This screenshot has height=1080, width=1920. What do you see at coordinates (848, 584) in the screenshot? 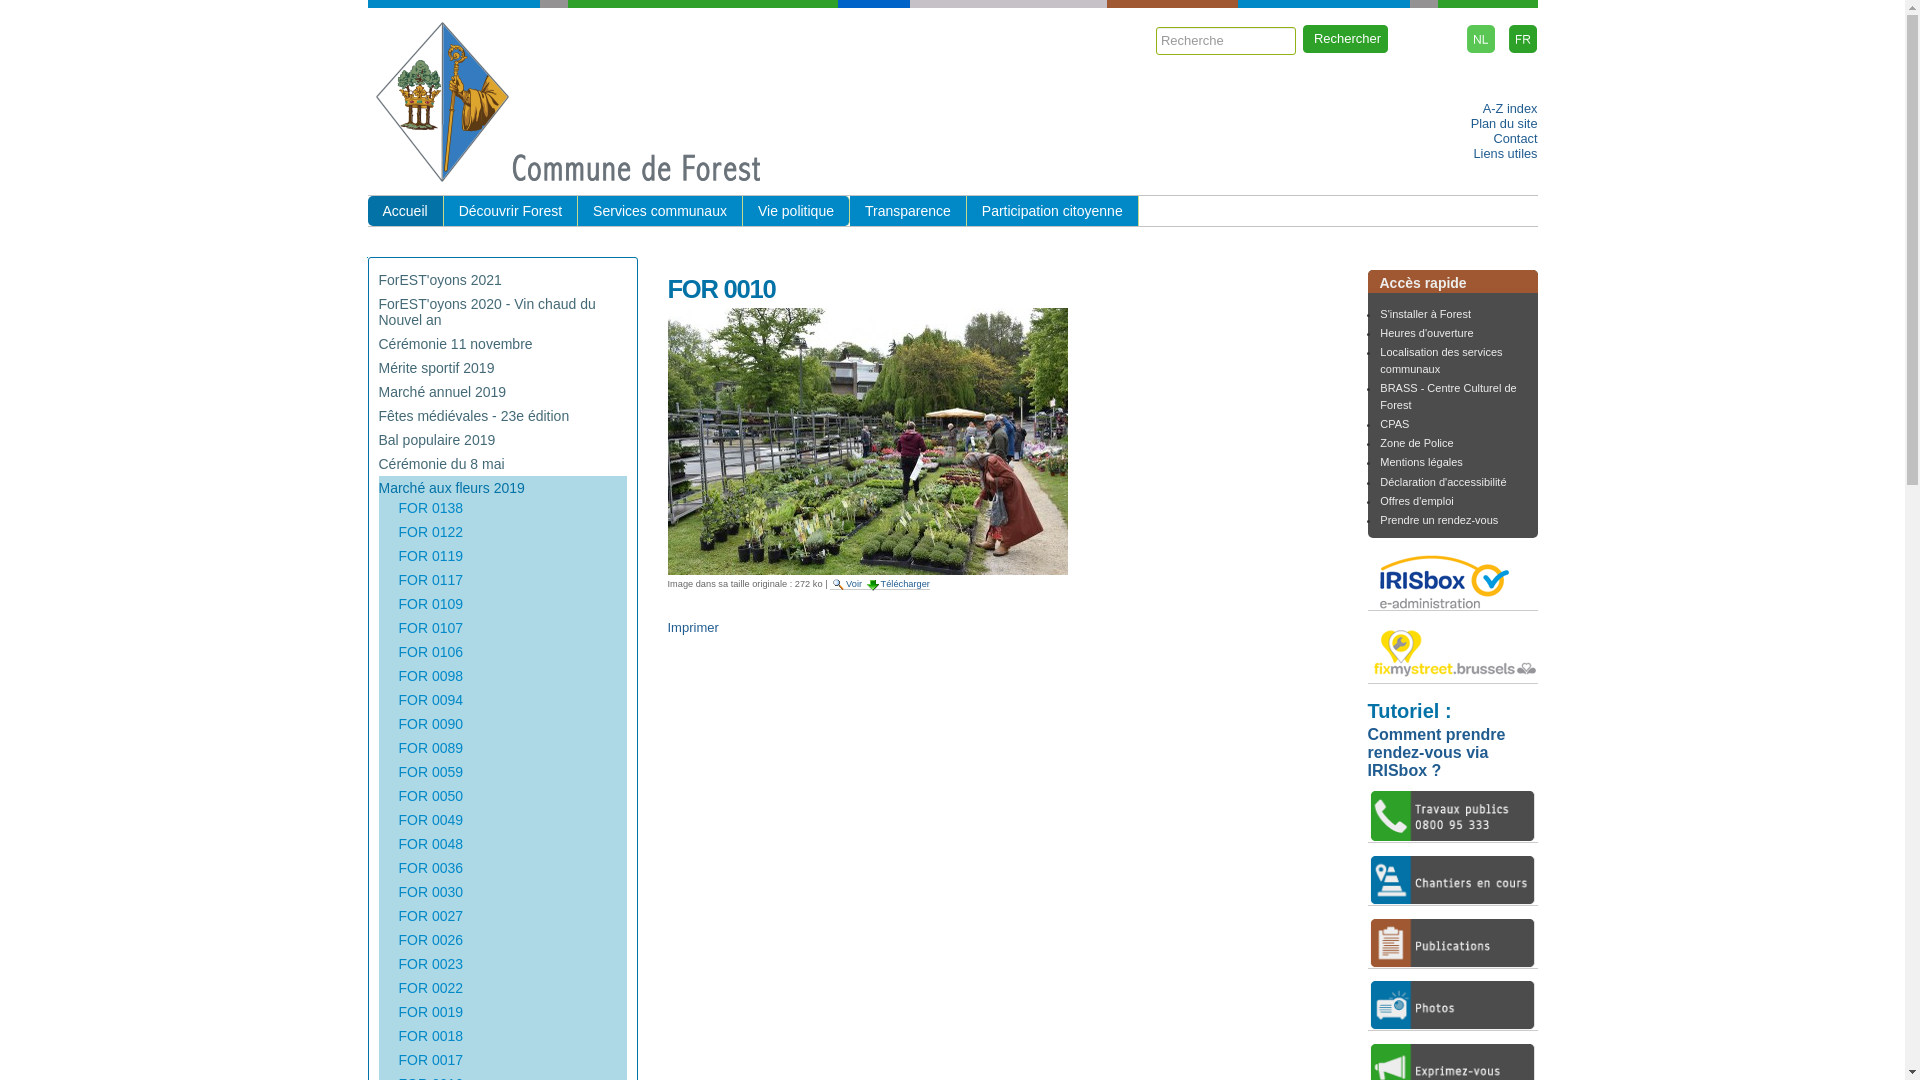
I see `Voir` at bounding box center [848, 584].